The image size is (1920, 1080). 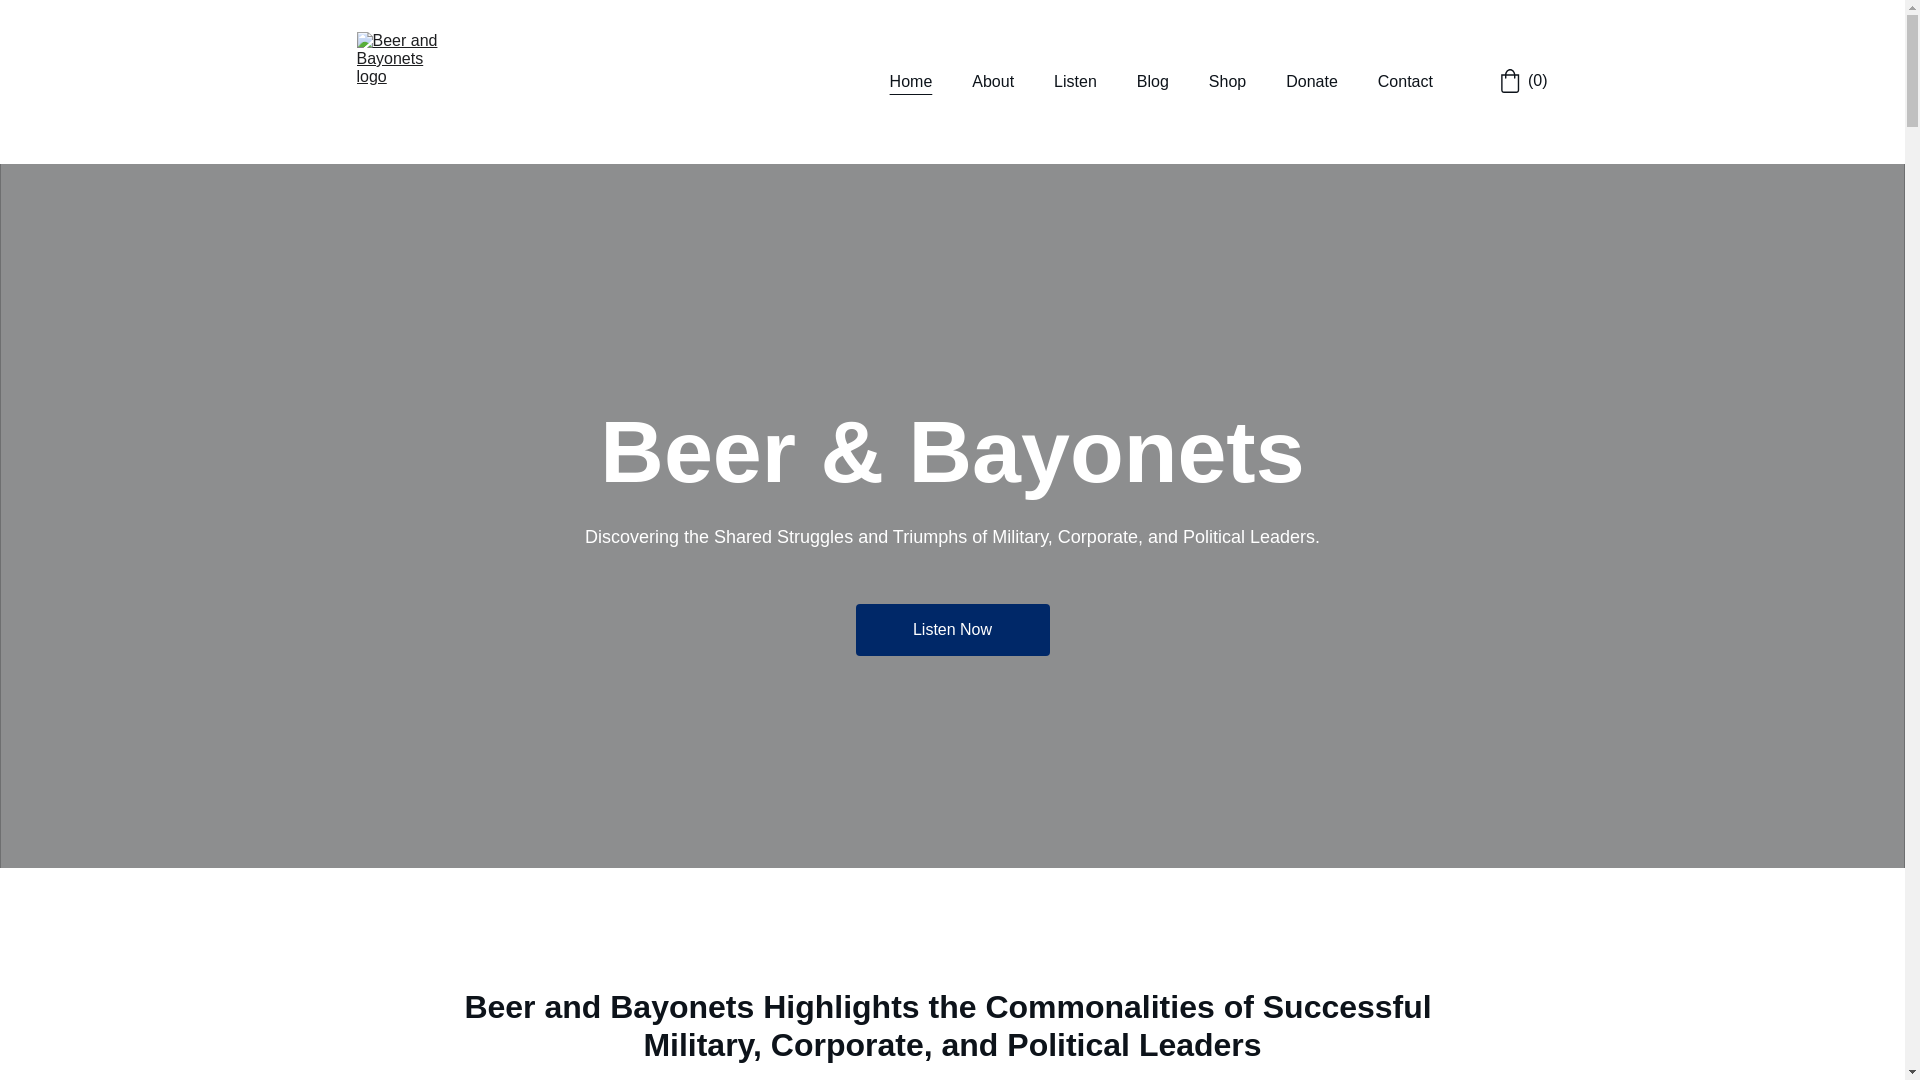 I want to click on Go to cart, so click(x=1523, y=80).